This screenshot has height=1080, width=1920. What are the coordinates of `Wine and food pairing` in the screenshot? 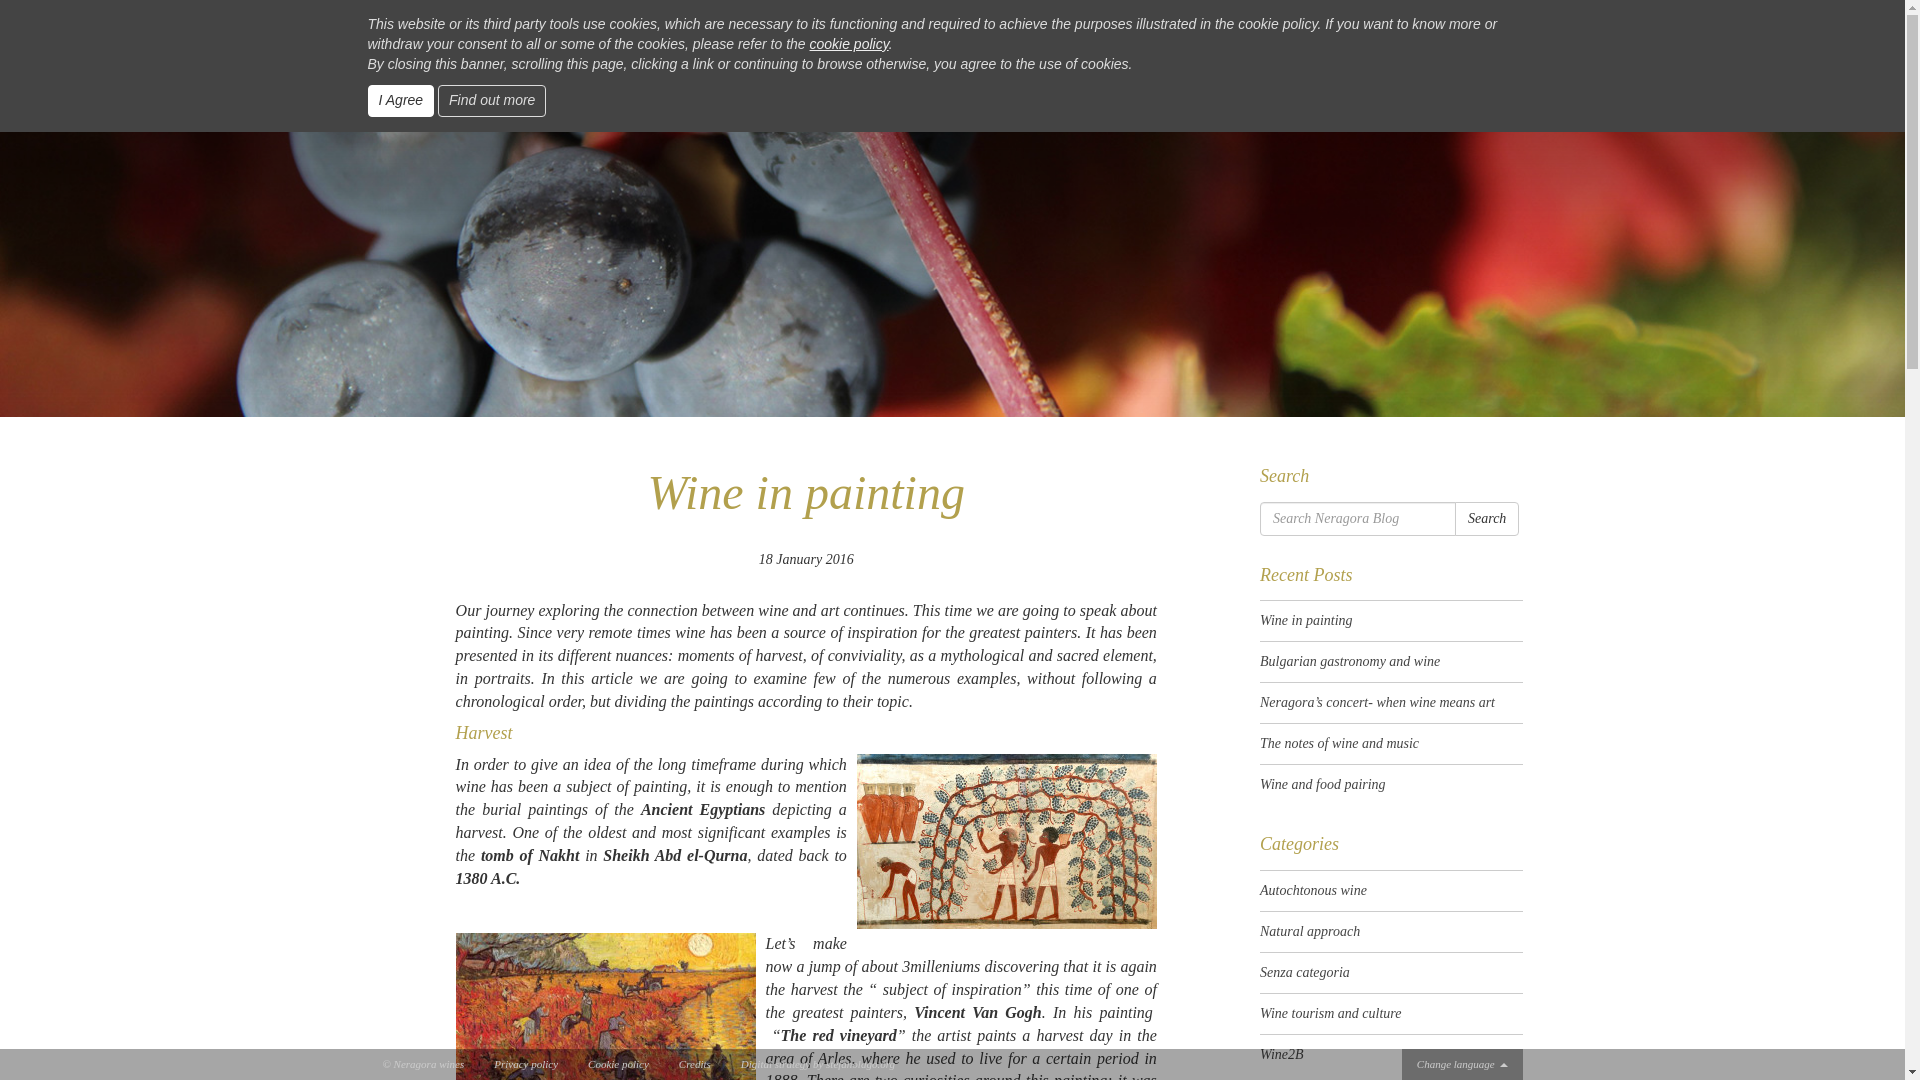 It's located at (1390, 784).